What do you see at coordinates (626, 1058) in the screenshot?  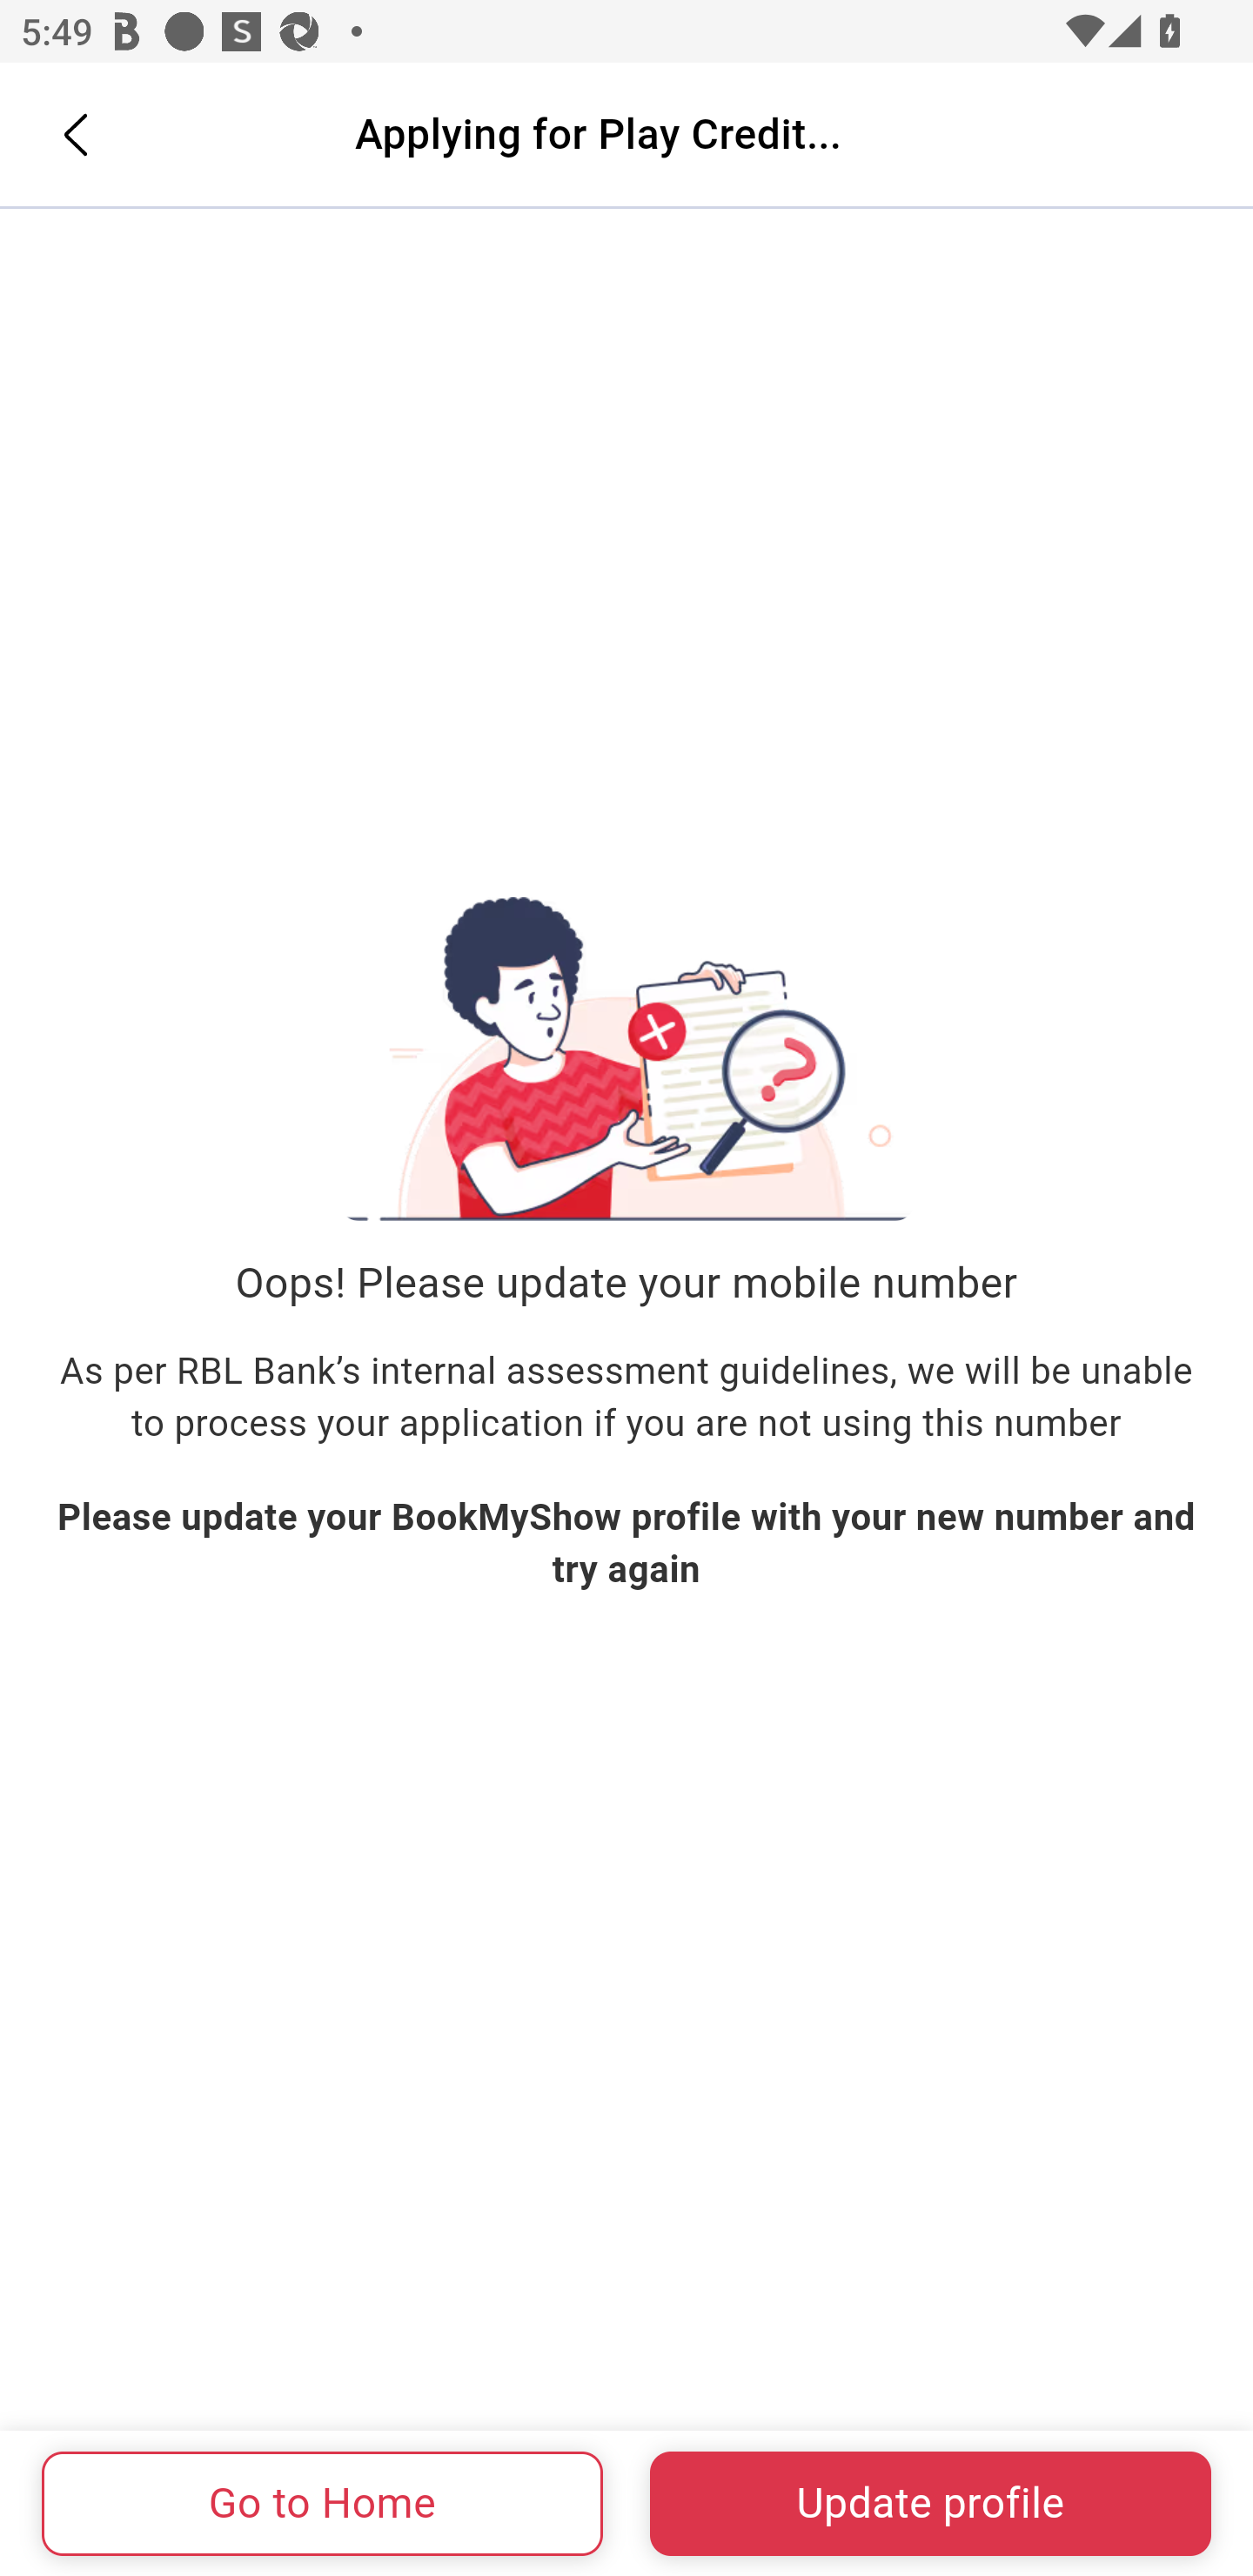 I see `play-credit-card` at bounding box center [626, 1058].